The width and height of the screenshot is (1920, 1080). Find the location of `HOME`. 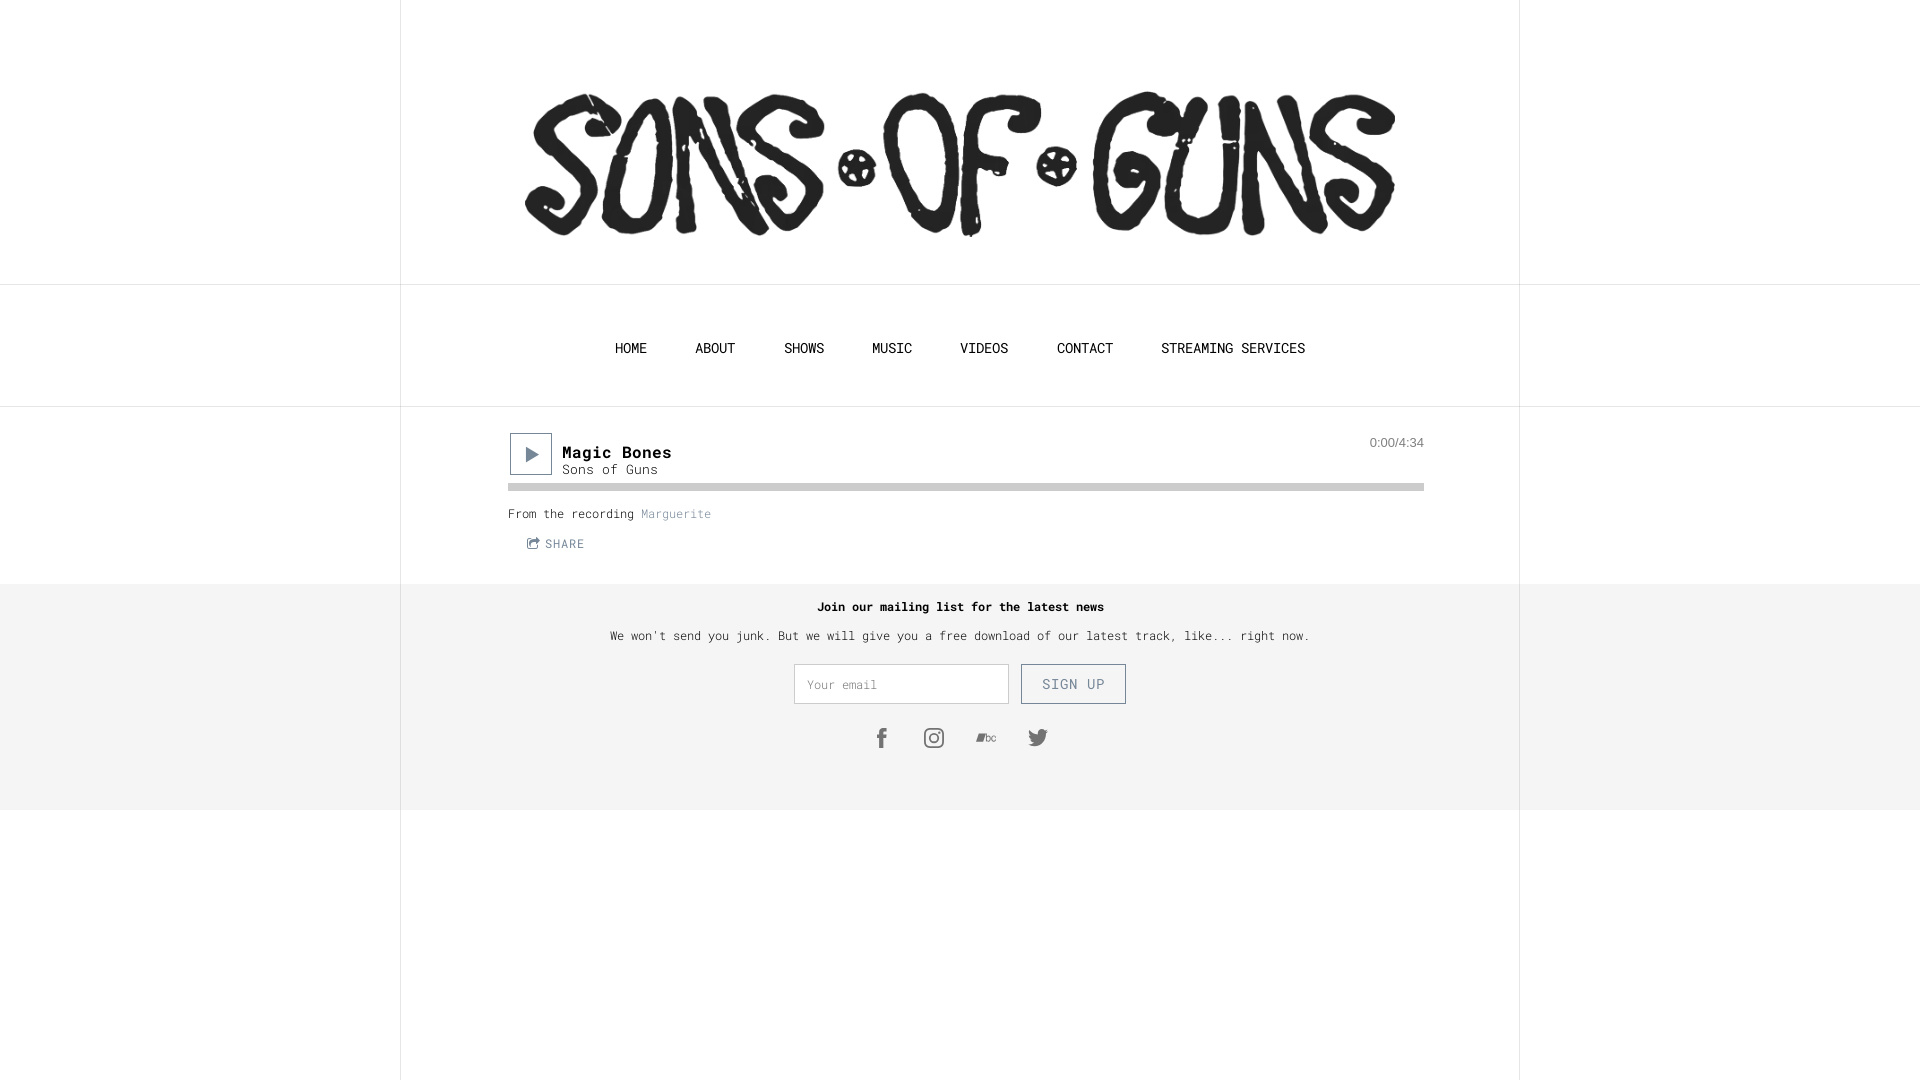

HOME is located at coordinates (631, 348).